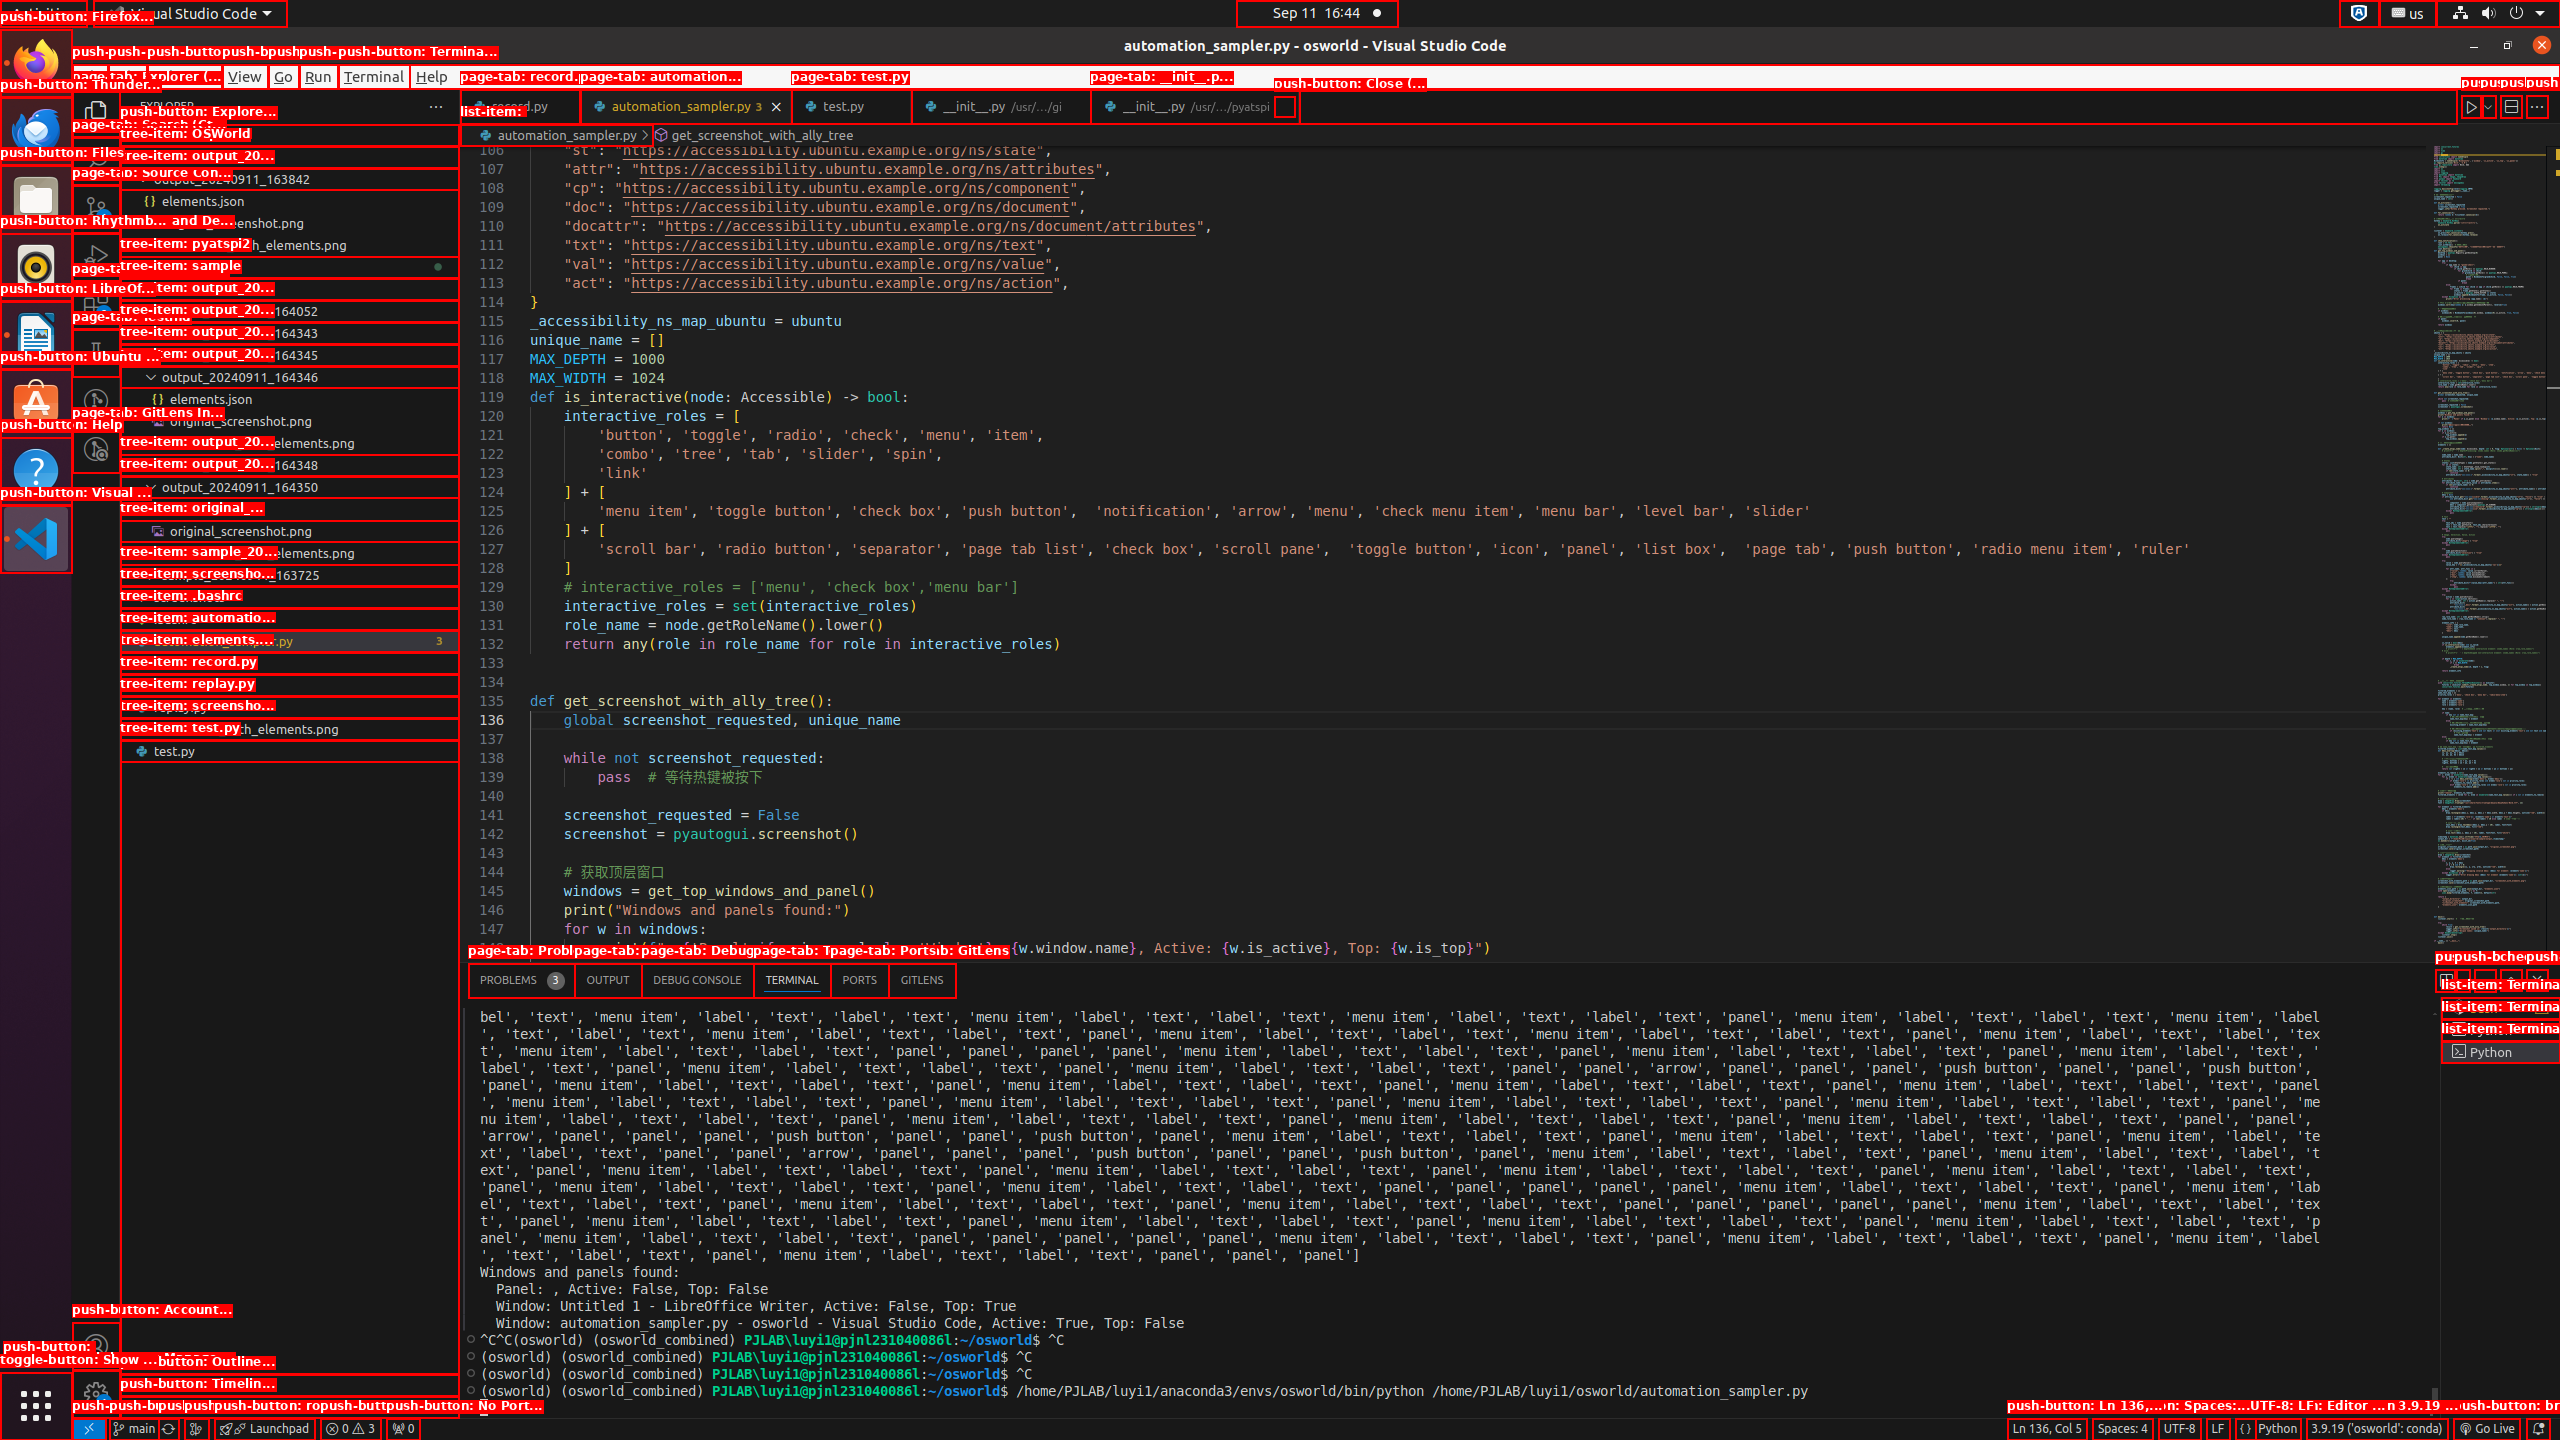  Describe the element at coordinates (520, 106) in the screenshot. I see `record.py` at that location.